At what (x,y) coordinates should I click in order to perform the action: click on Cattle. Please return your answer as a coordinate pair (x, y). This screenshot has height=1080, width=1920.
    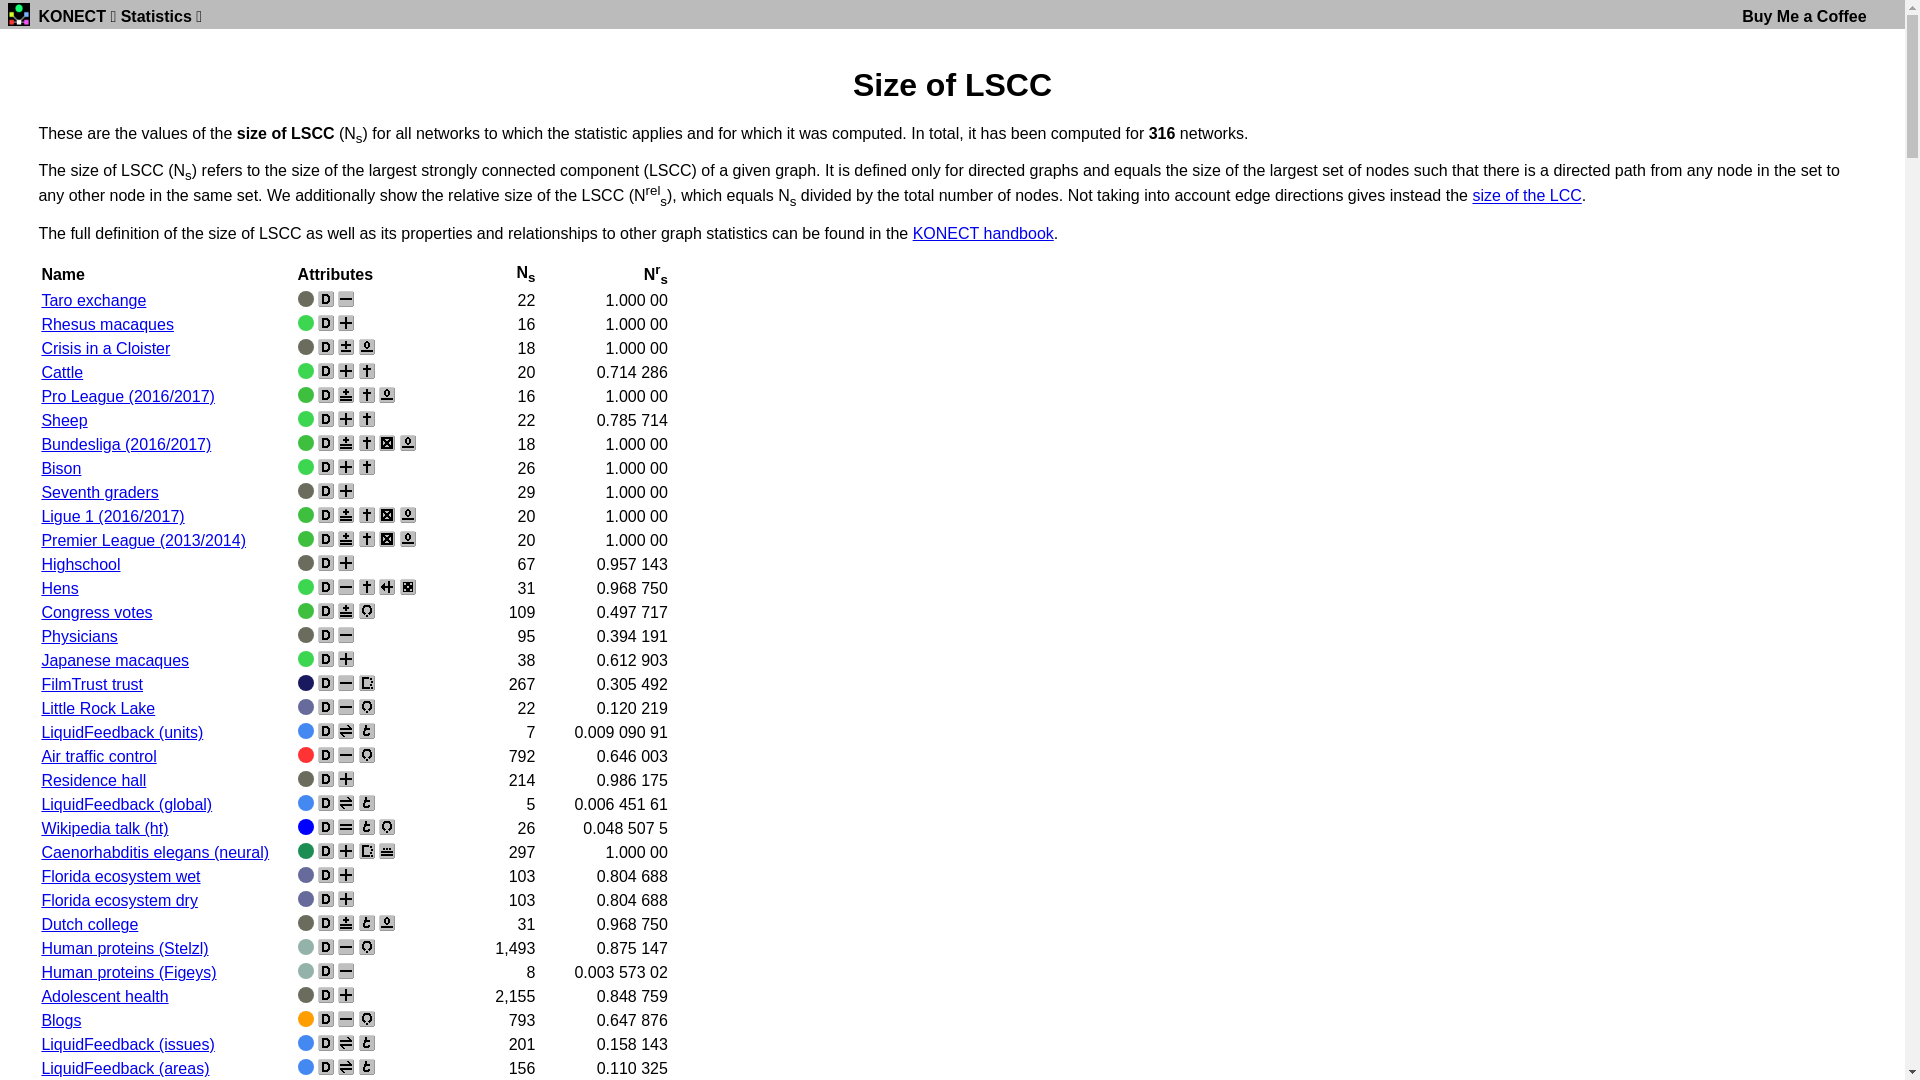
    Looking at the image, I should click on (62, 372).